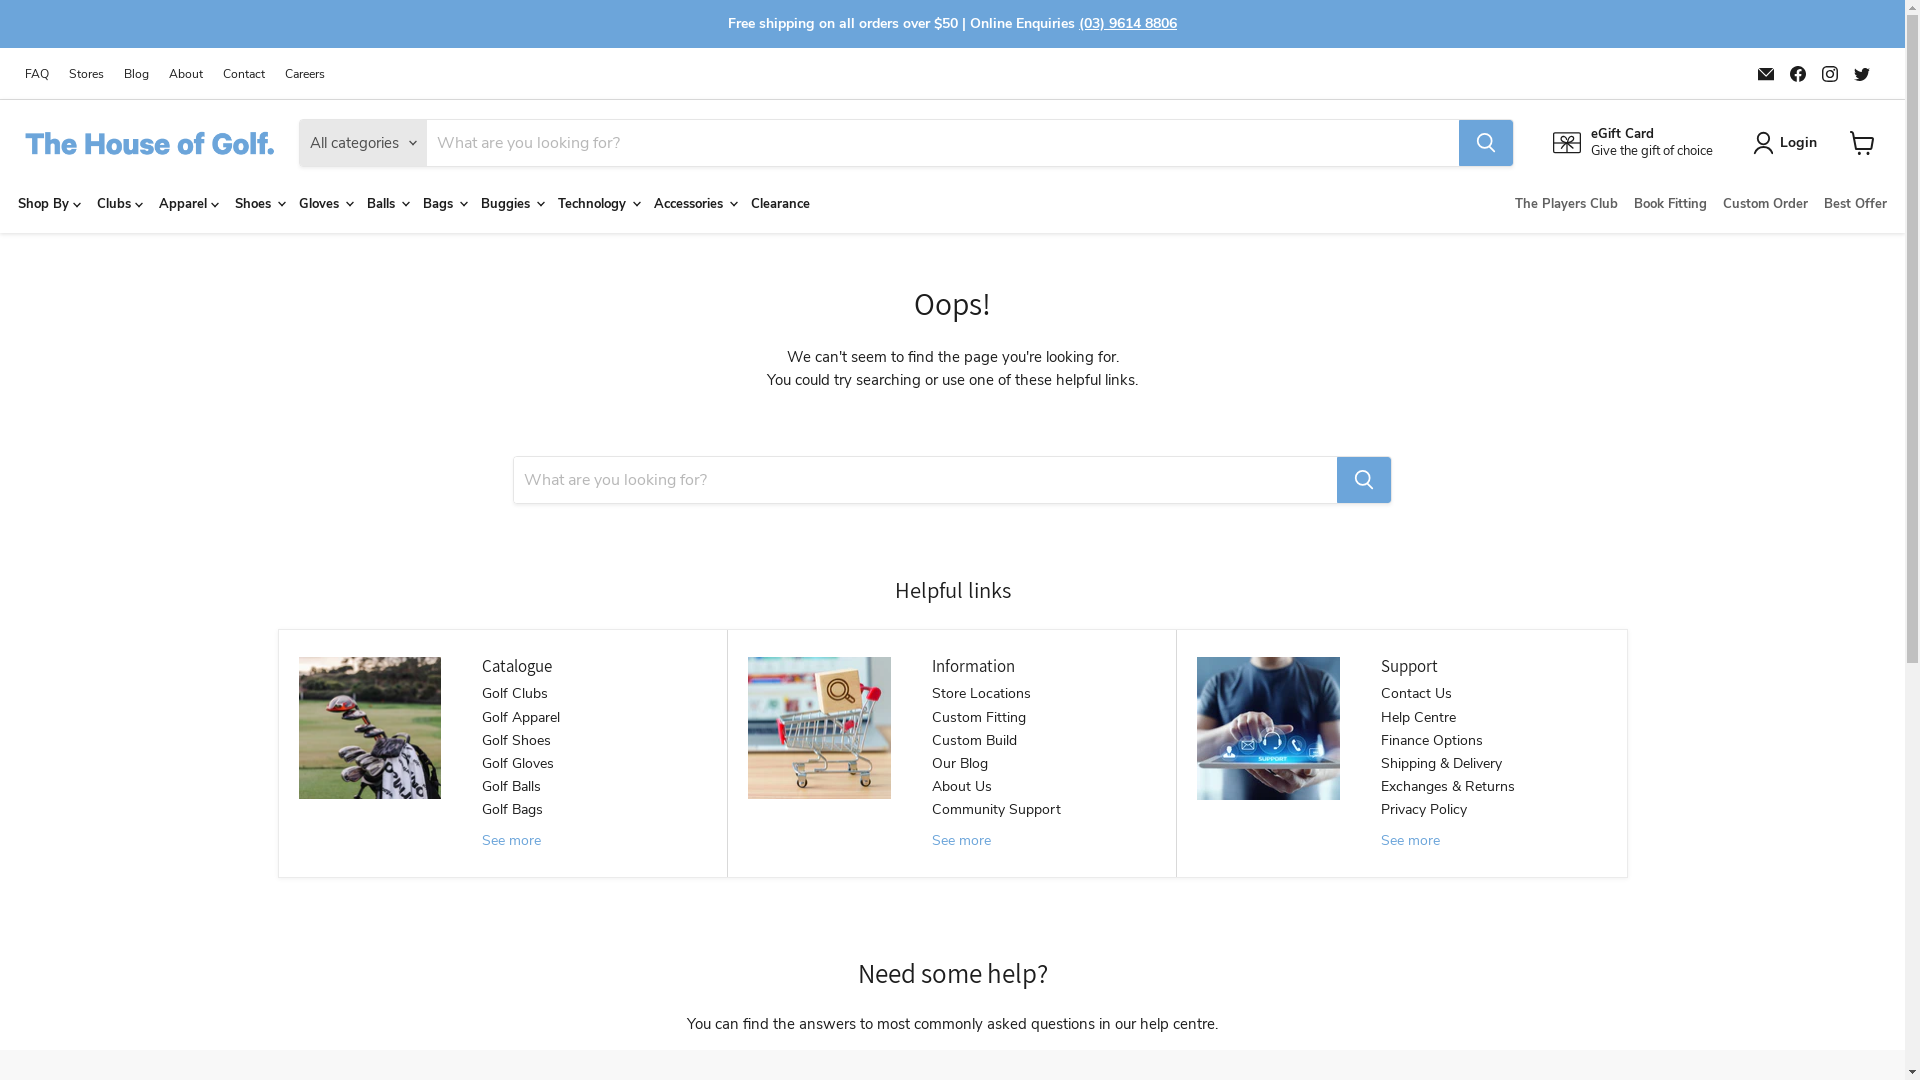 This screenshot has width=1920, height=1080. What do you see at coordinates (1856, 204) in the screenshot?
I see `Best Offer` at bounding box center [1856, 204].